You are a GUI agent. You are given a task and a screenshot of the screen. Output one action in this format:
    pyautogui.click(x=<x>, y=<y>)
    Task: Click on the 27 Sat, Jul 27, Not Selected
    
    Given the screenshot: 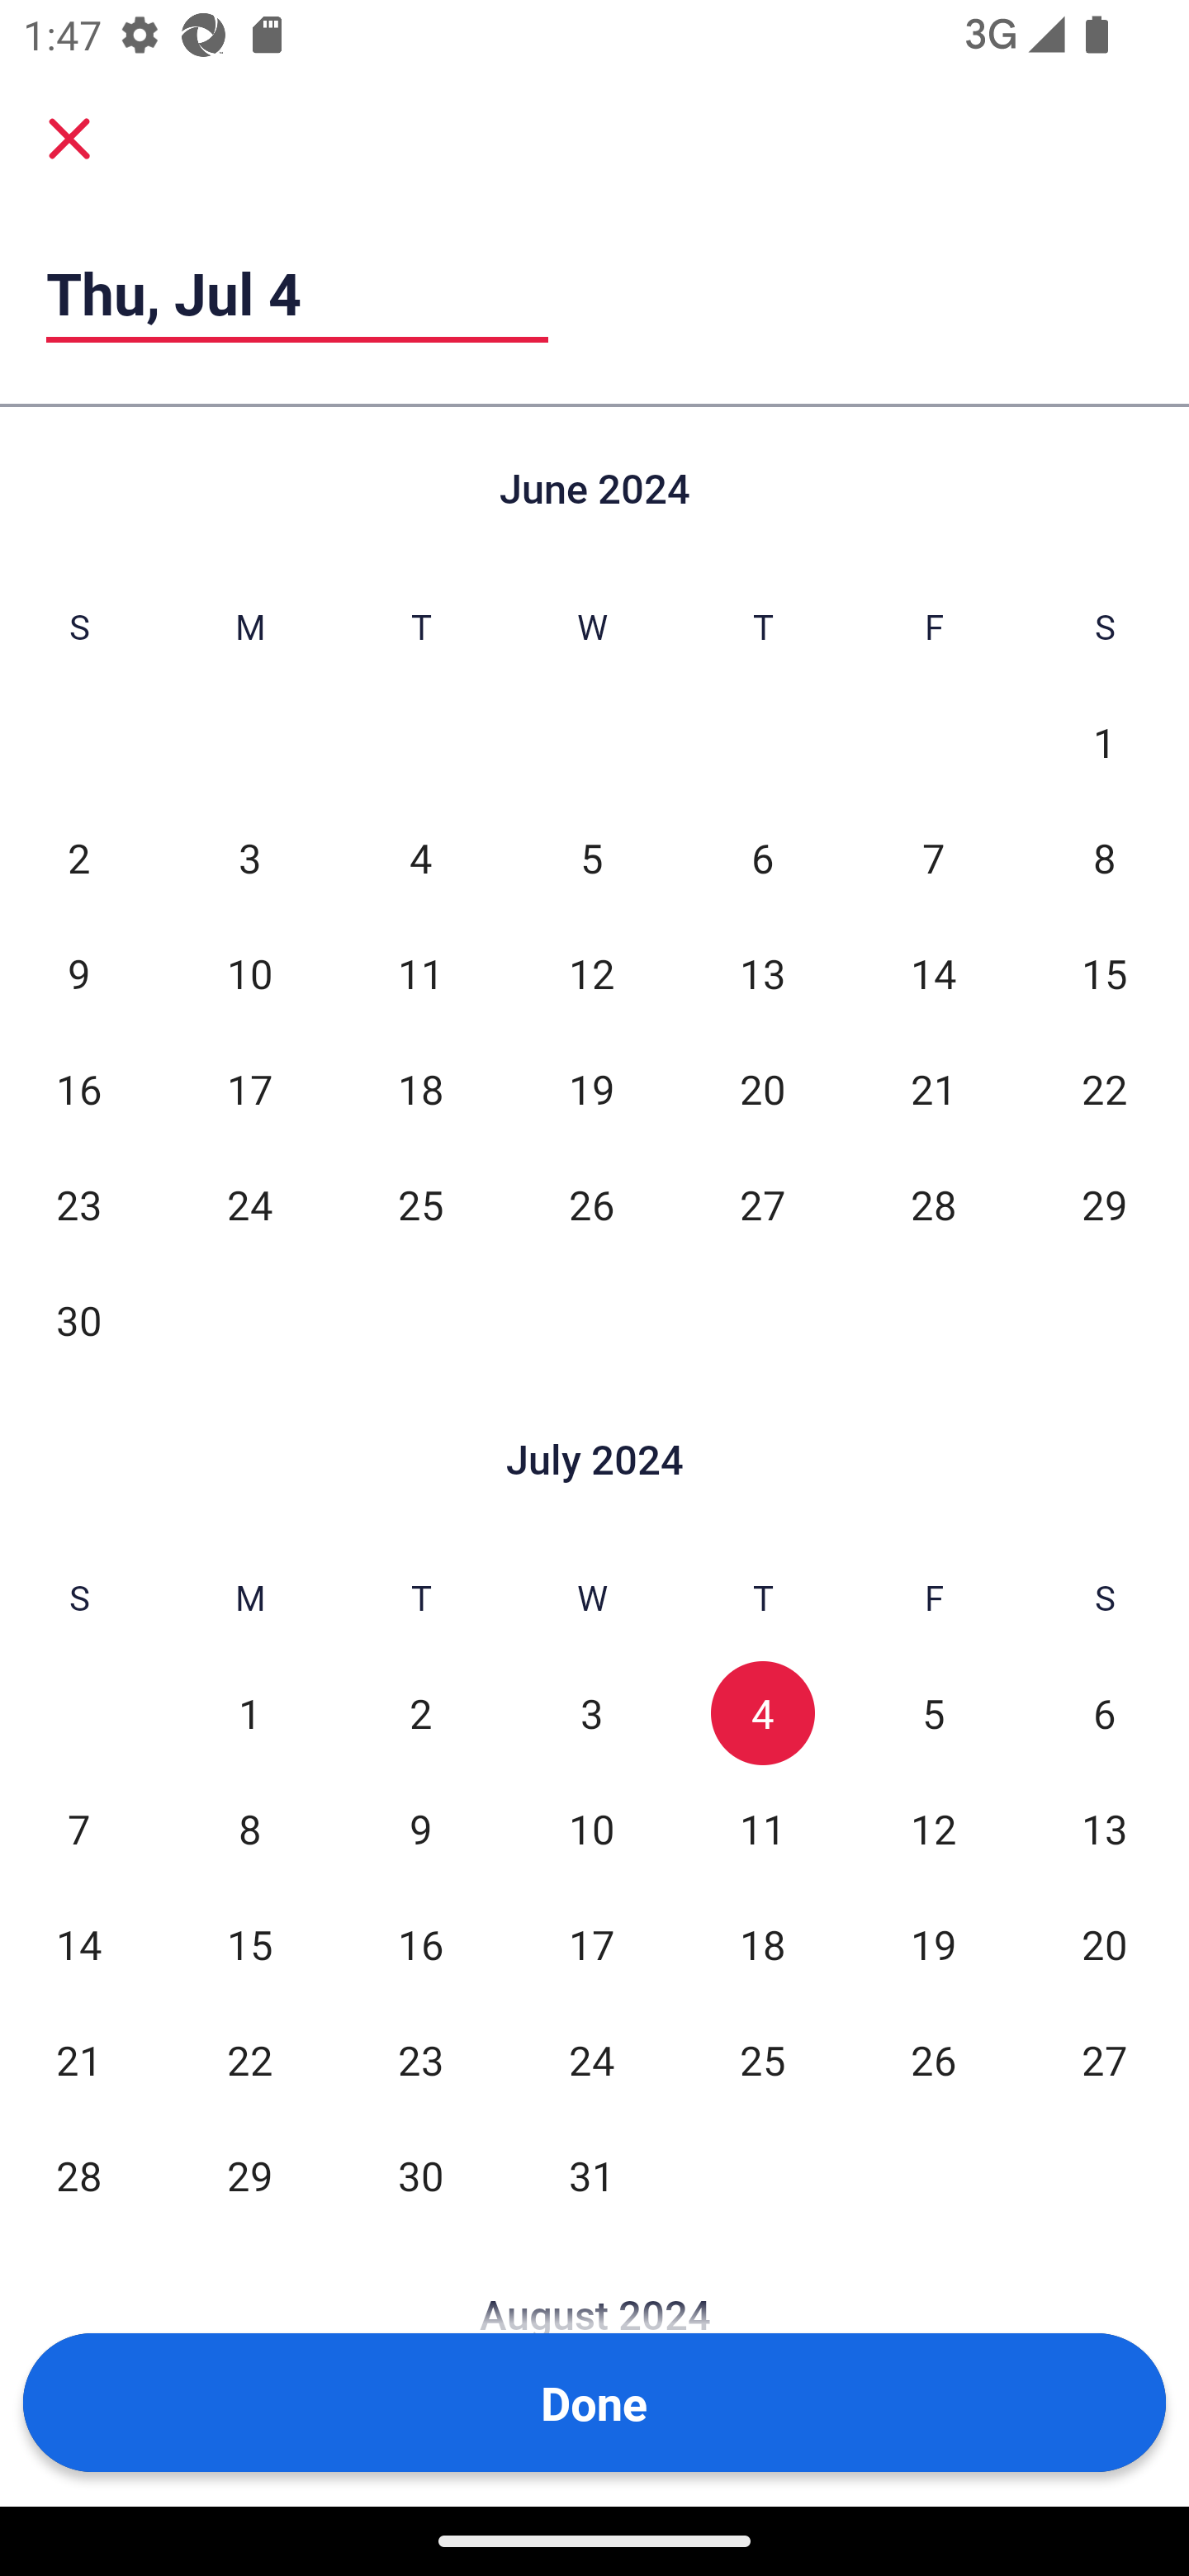 What is the action you would take?
    pyautogui.click(x=1105, y=2059)
    